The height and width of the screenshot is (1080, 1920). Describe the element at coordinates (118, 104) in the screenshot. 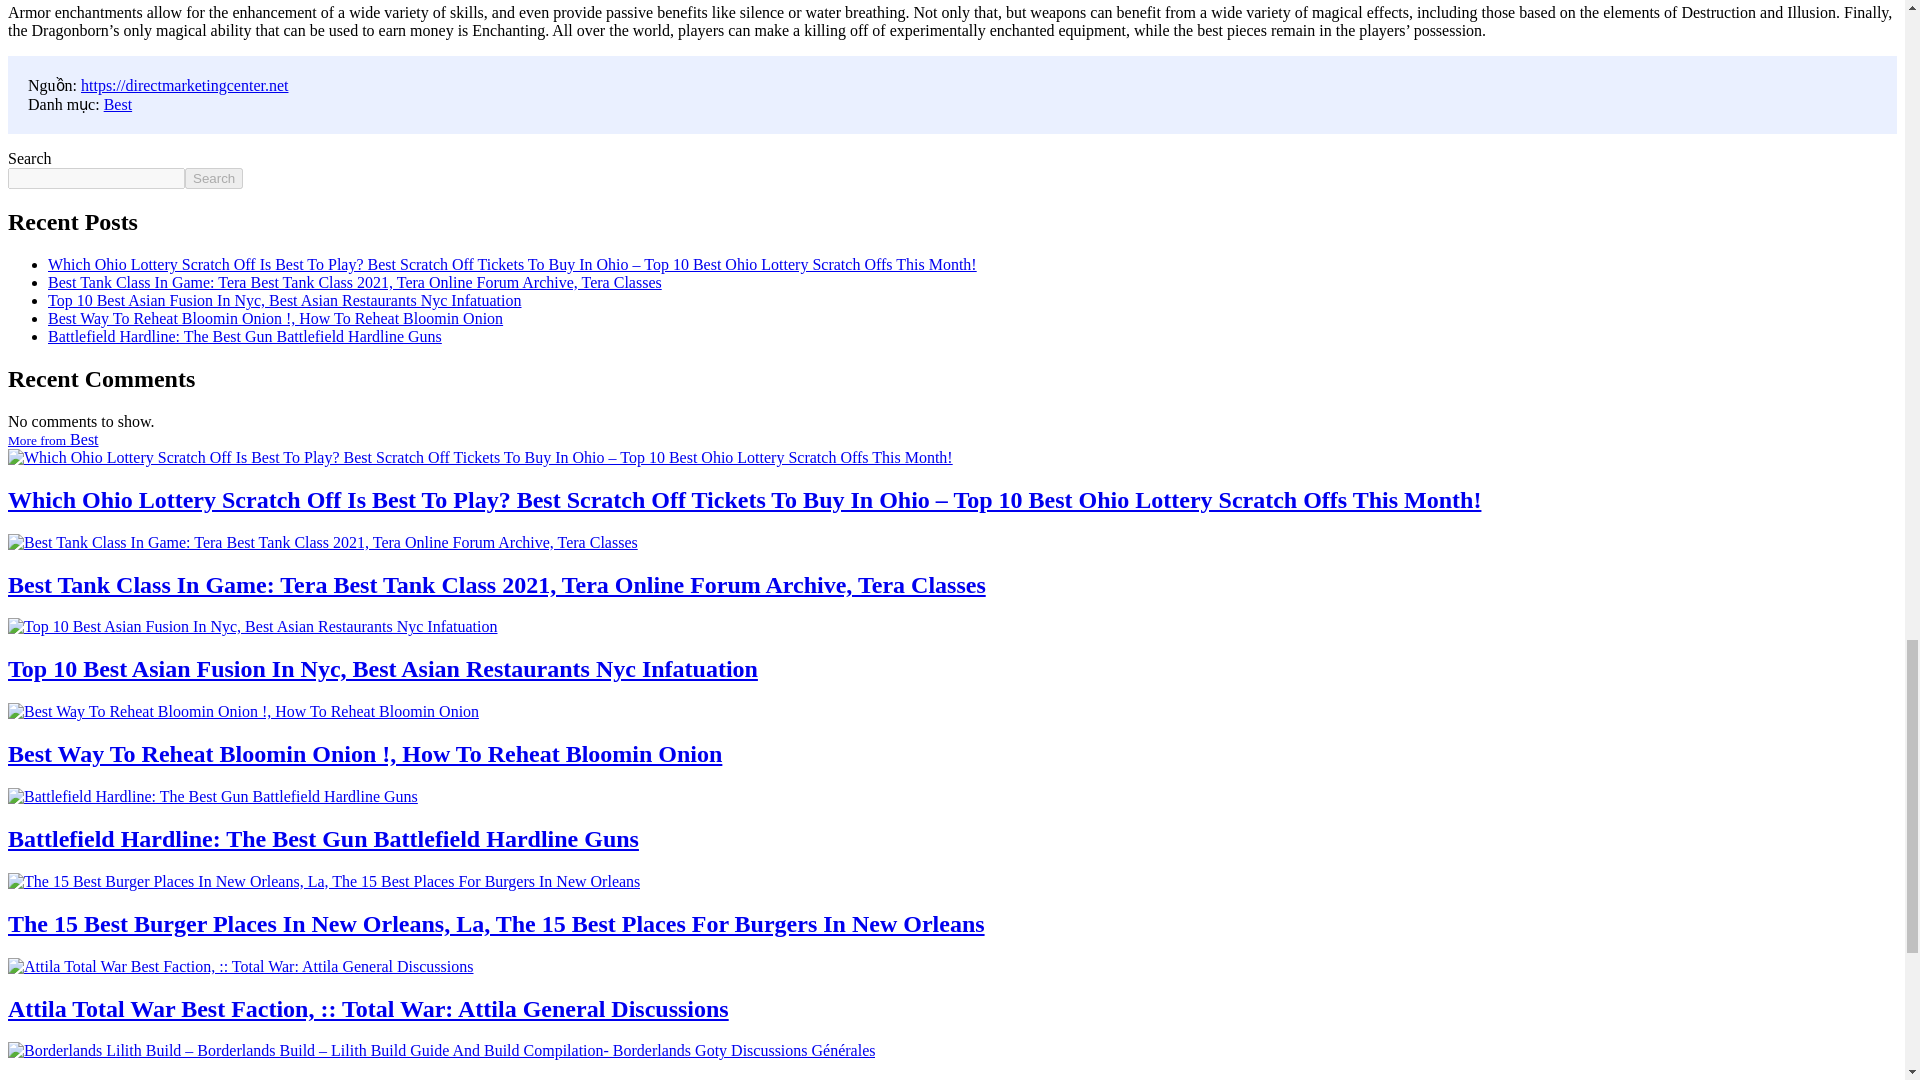

I see `Best` at that location.